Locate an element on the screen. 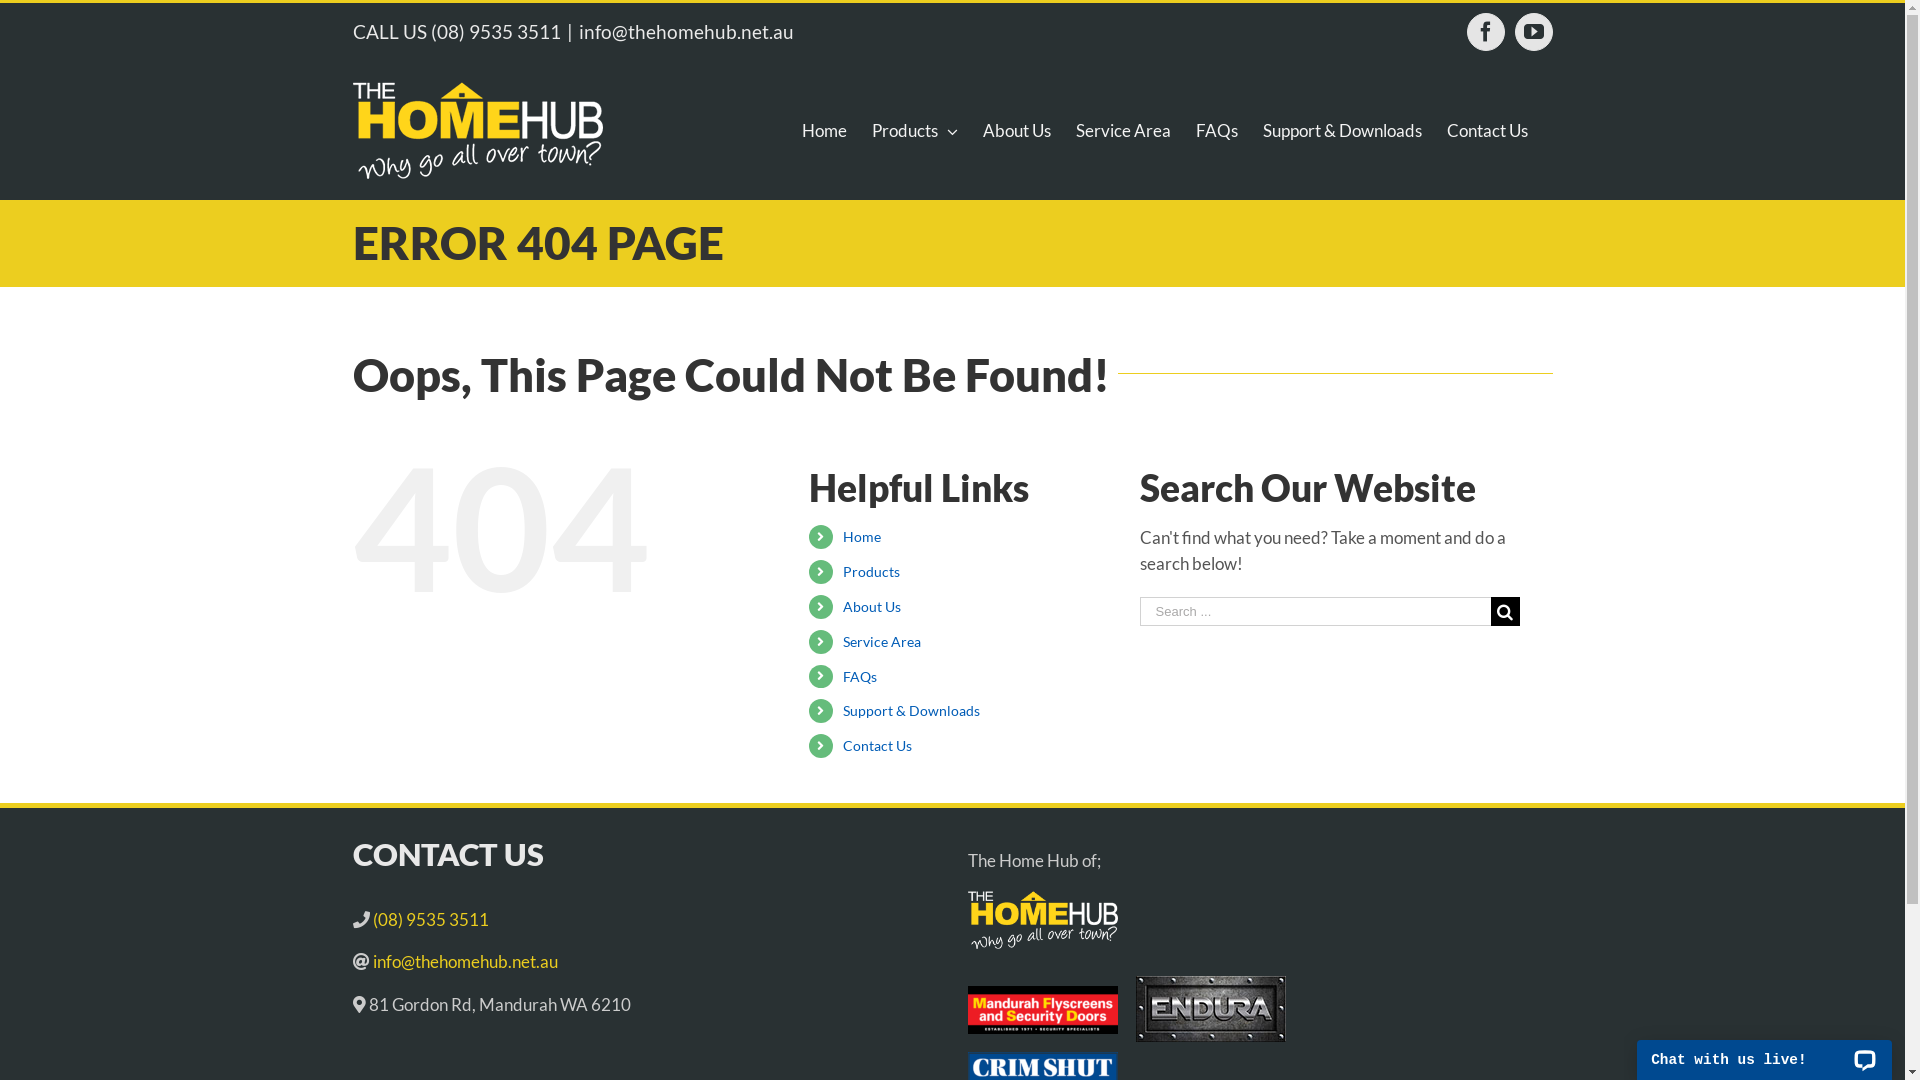 This screenshot has width=1920, height=1080. About Us is located at coordinates (872, 606).